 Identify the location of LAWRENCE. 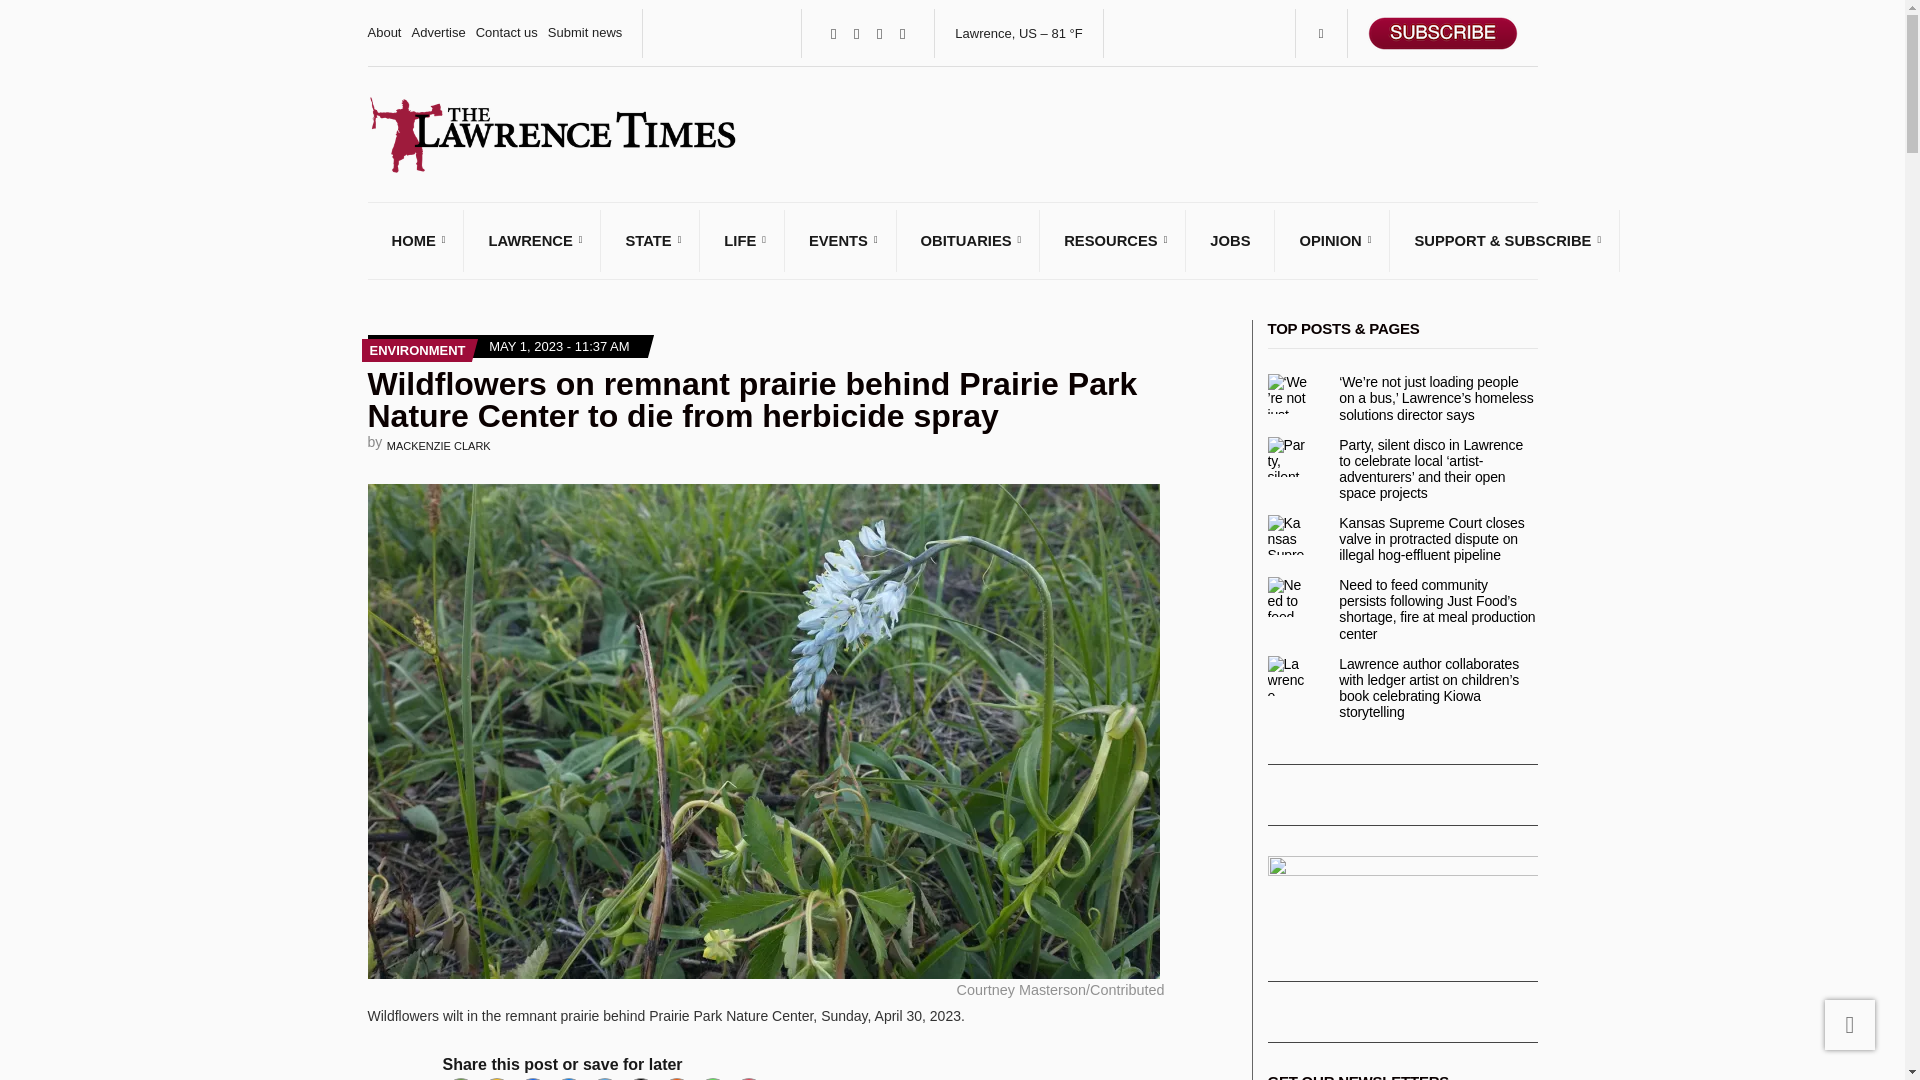
(532, 240).